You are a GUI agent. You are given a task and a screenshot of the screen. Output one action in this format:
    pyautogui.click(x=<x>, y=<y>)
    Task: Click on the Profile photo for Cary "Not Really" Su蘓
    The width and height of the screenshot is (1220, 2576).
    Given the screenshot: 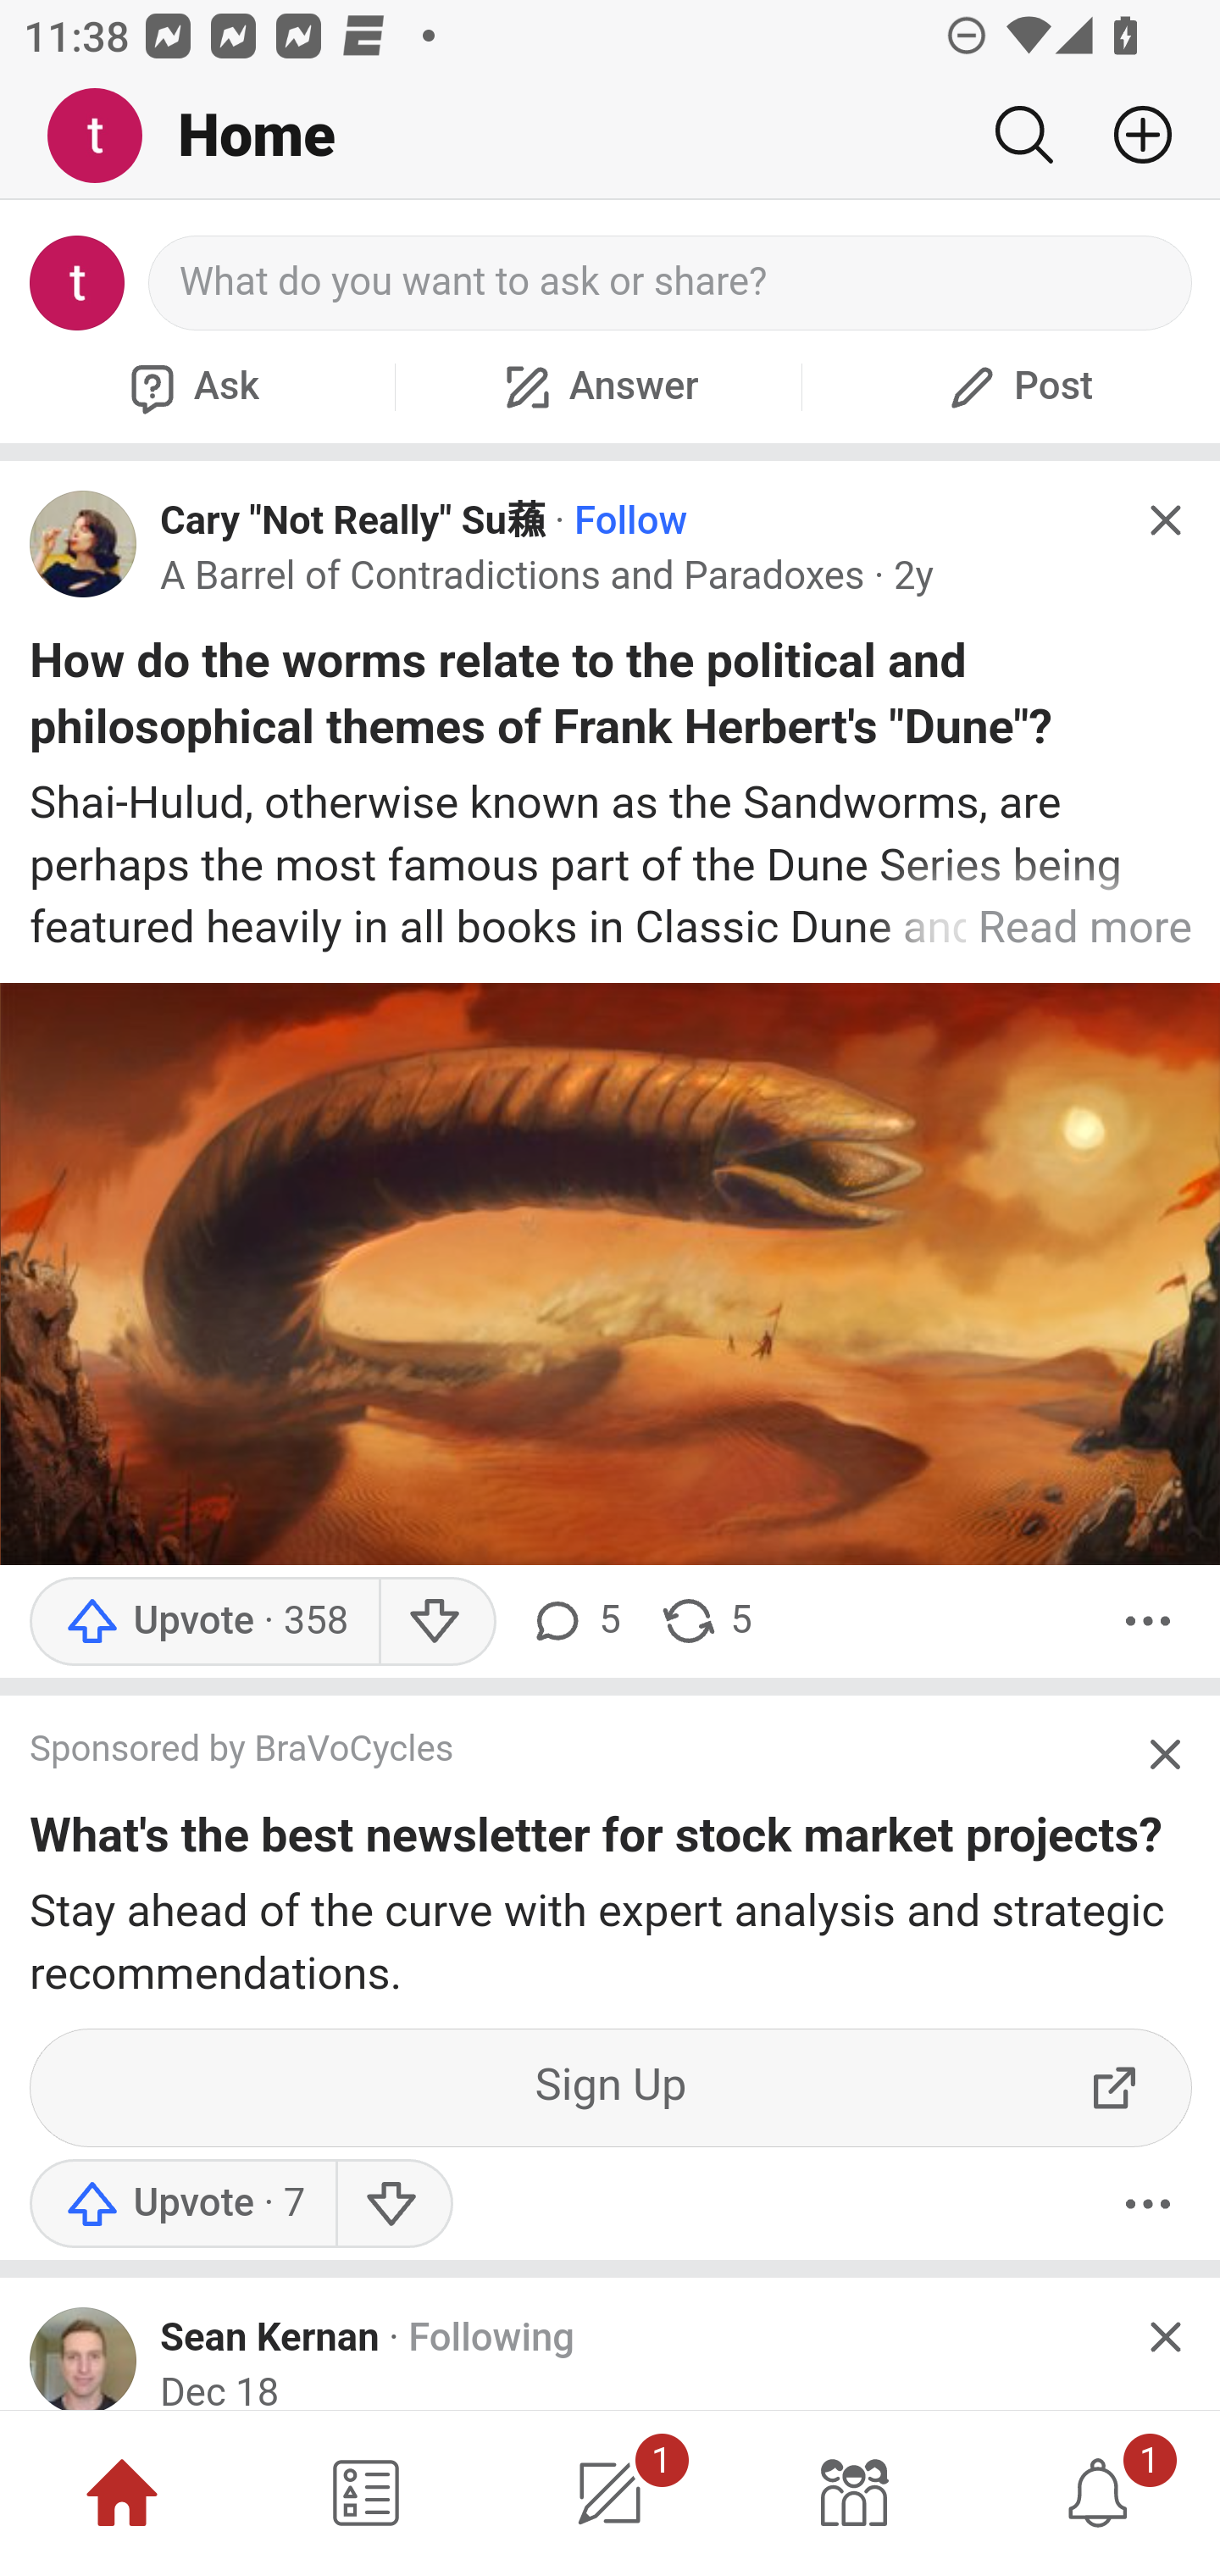 What is the action you would take?
    pyautogui.click(x=84, y=543)
    